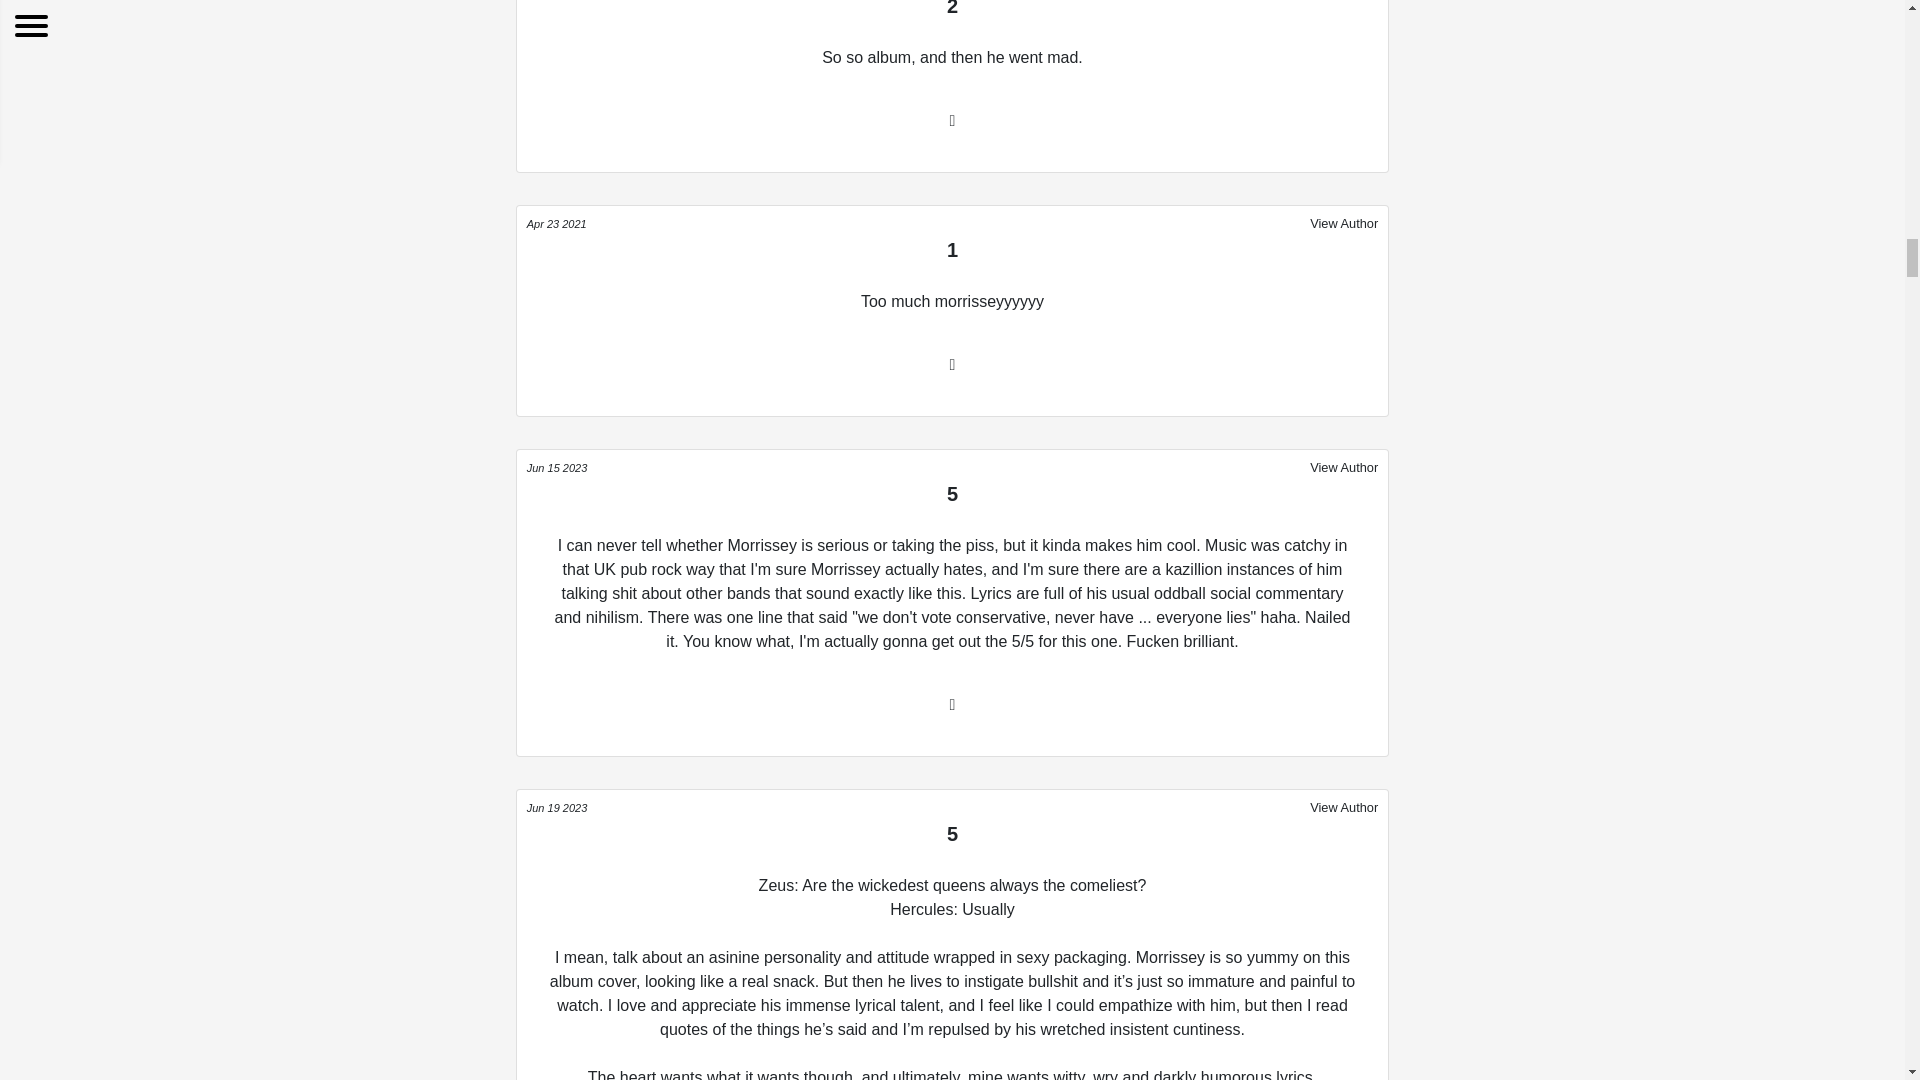 The image size is (1920, 1080). I want to click on View Author, so click(1344, 806).